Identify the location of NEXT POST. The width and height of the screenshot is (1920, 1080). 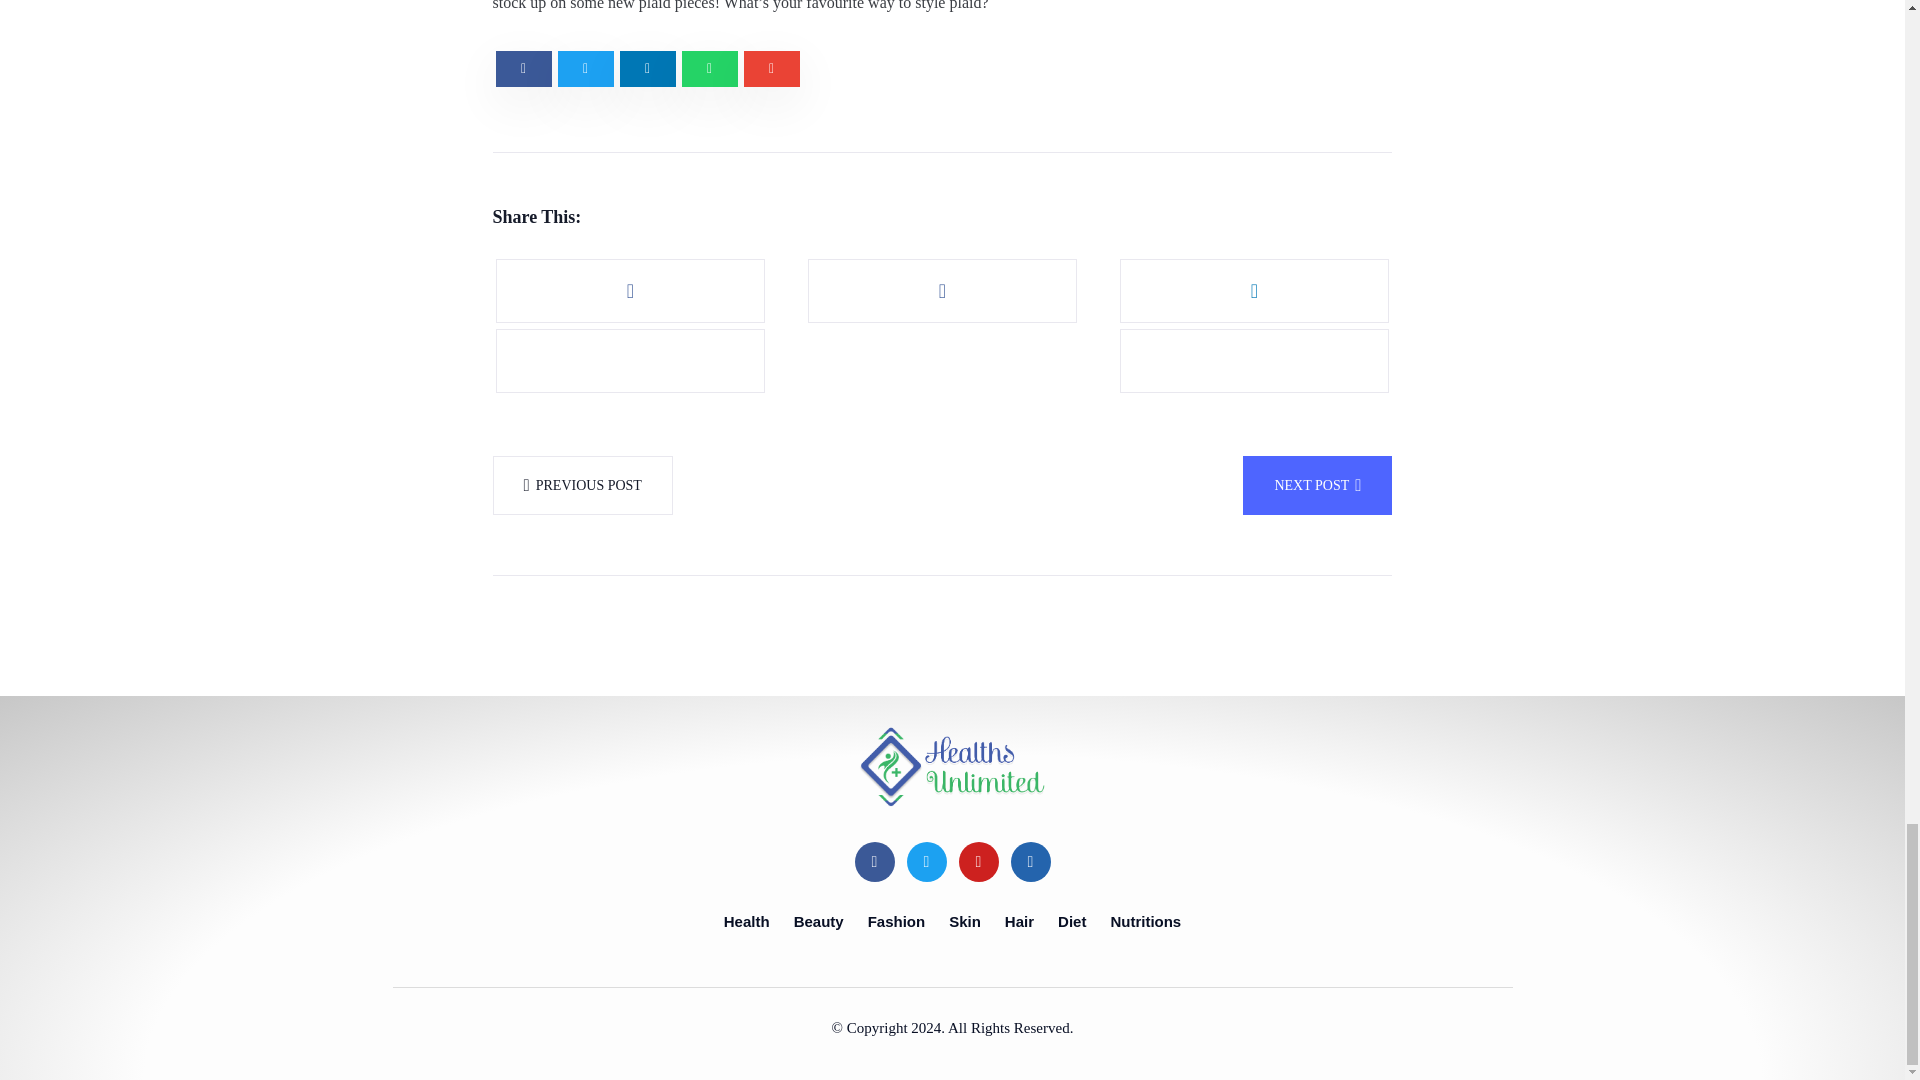
(1317, 485).